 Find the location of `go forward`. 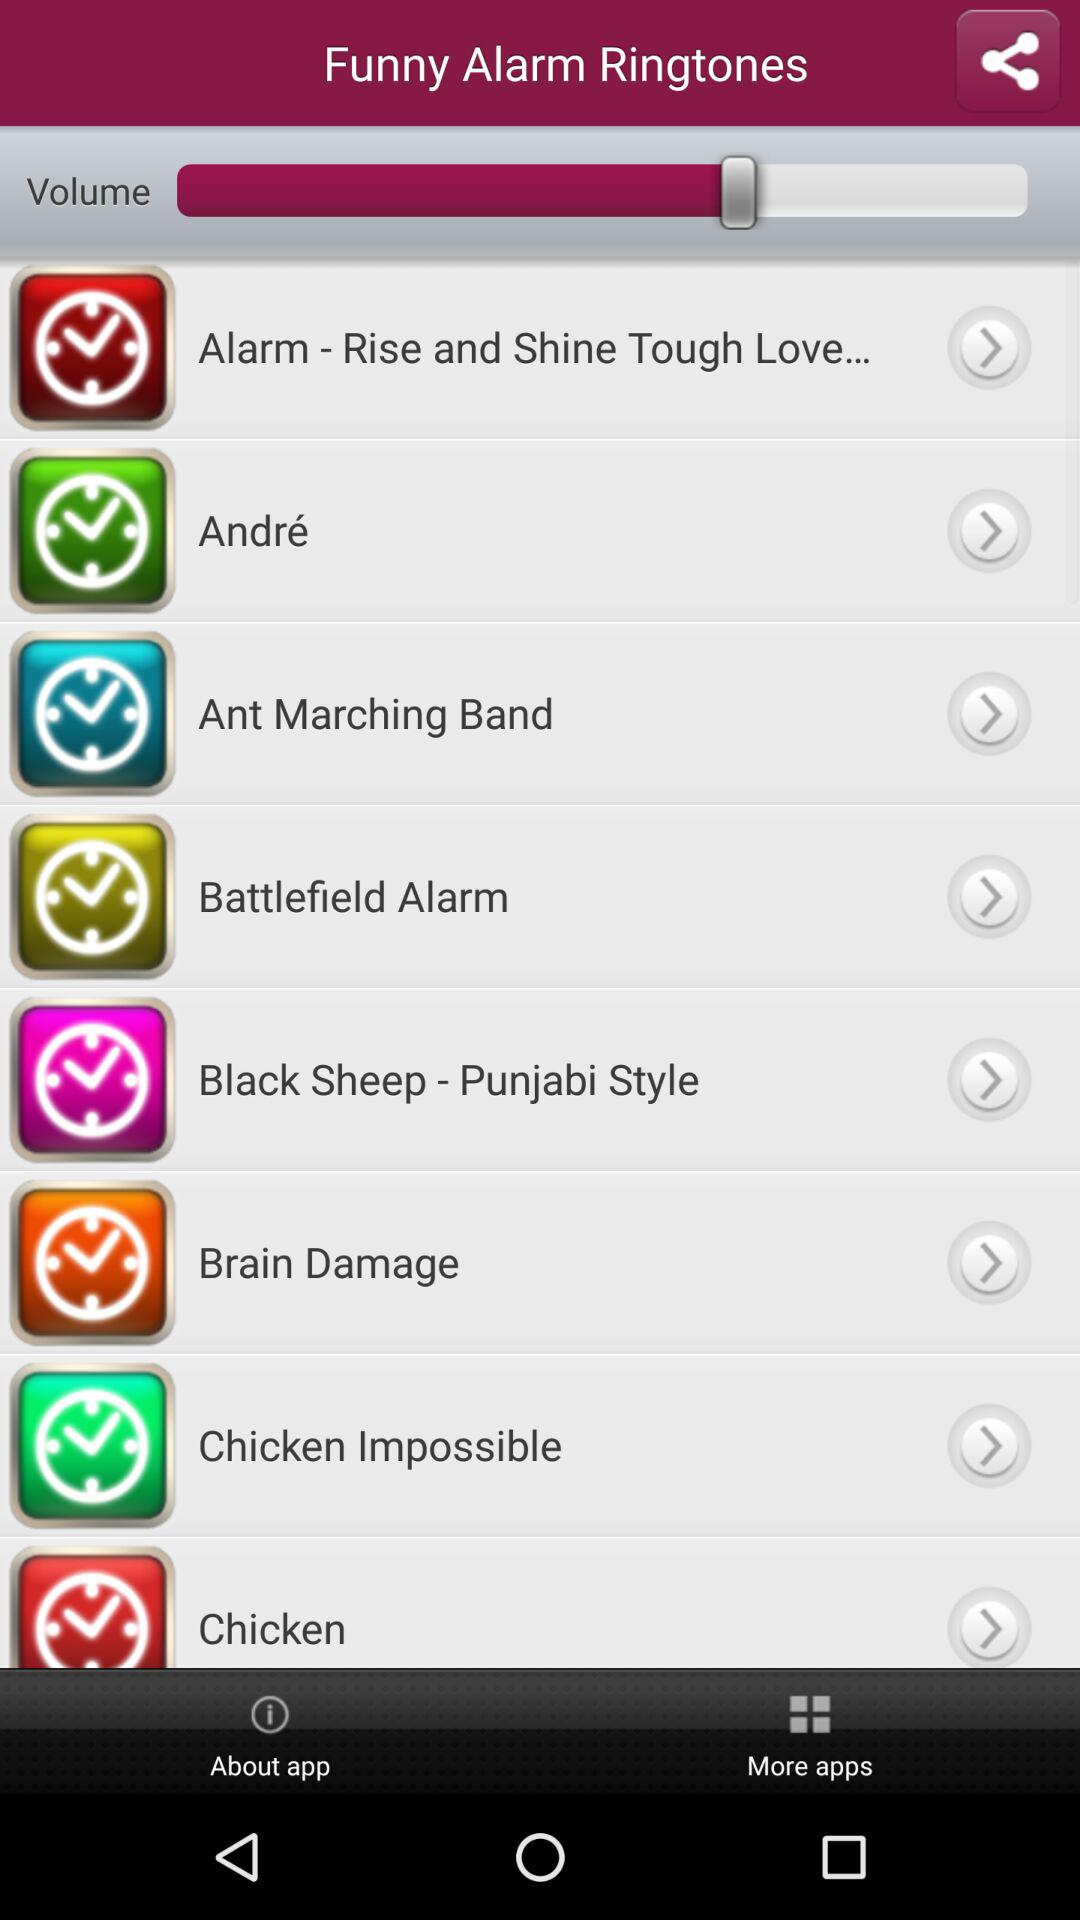

go forward is located at coordinates (988, 1602).